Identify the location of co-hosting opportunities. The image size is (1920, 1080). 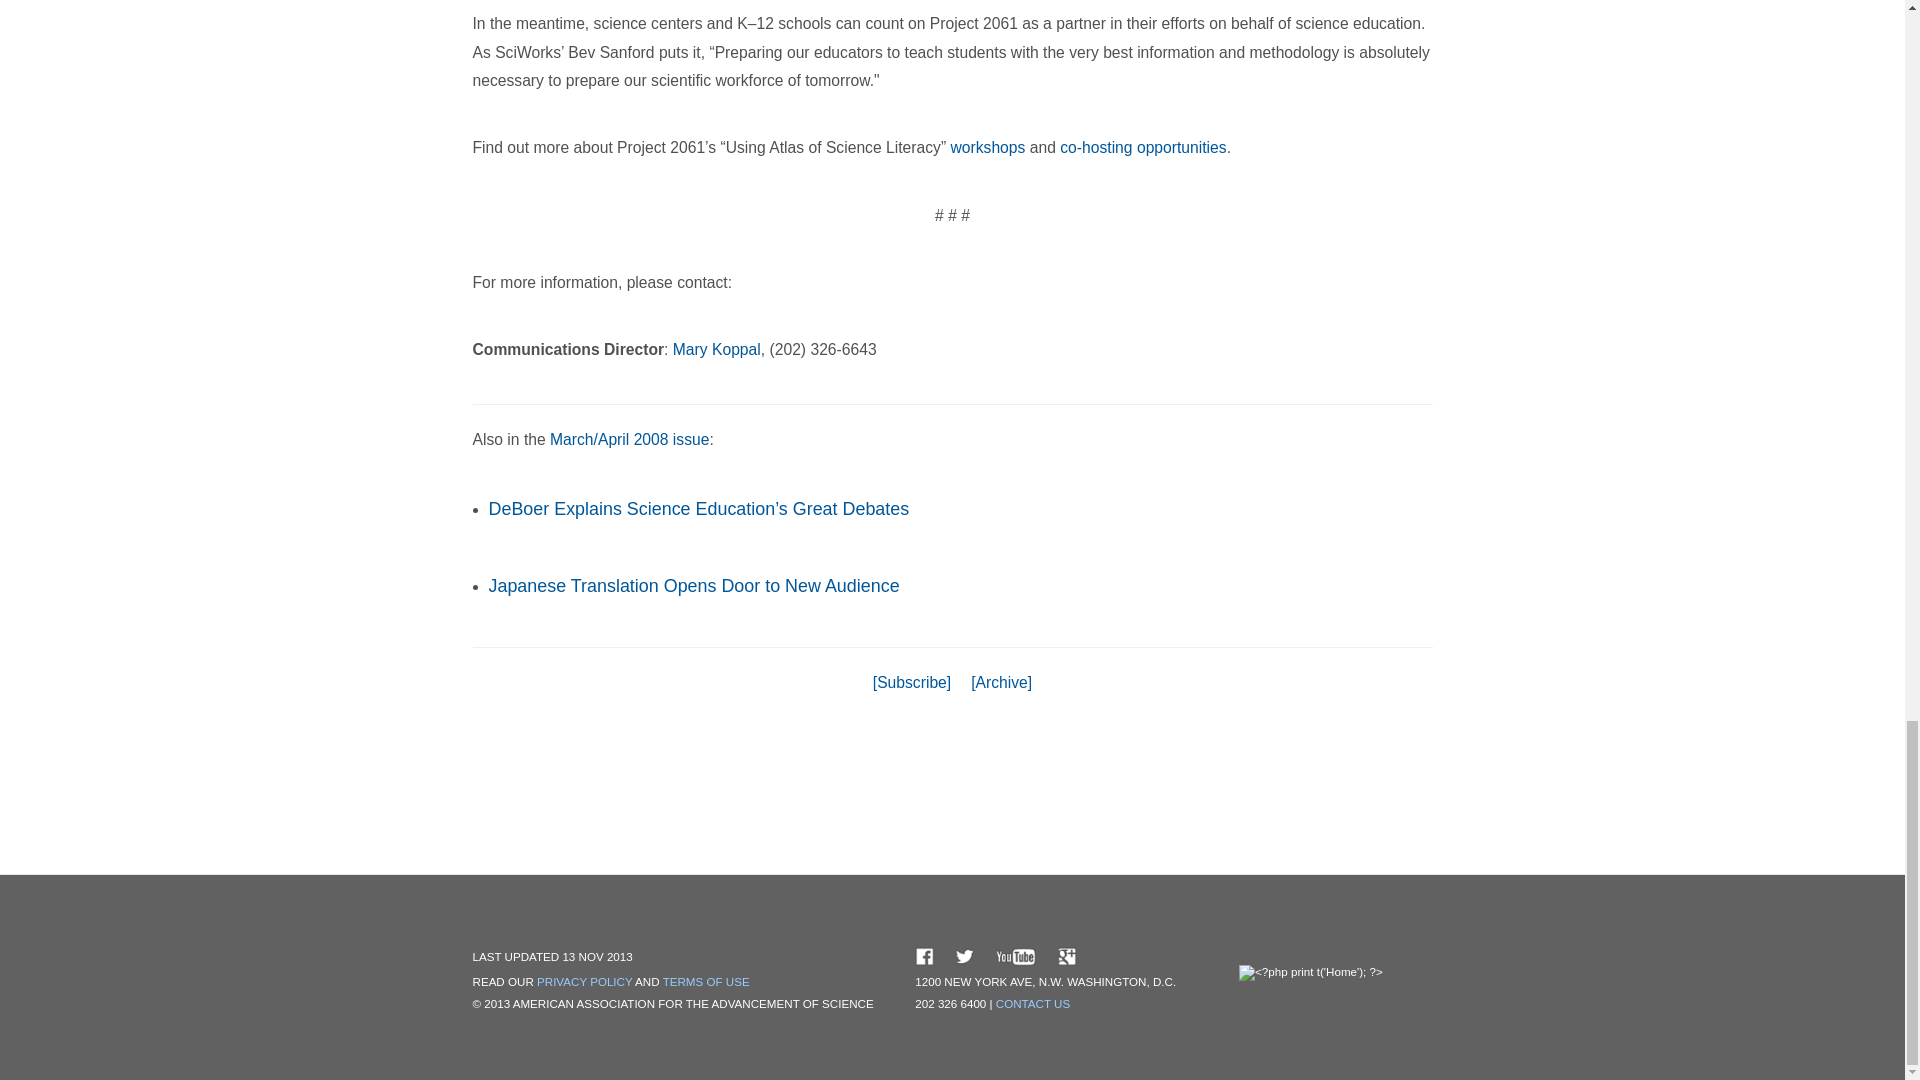
(1142, 147).